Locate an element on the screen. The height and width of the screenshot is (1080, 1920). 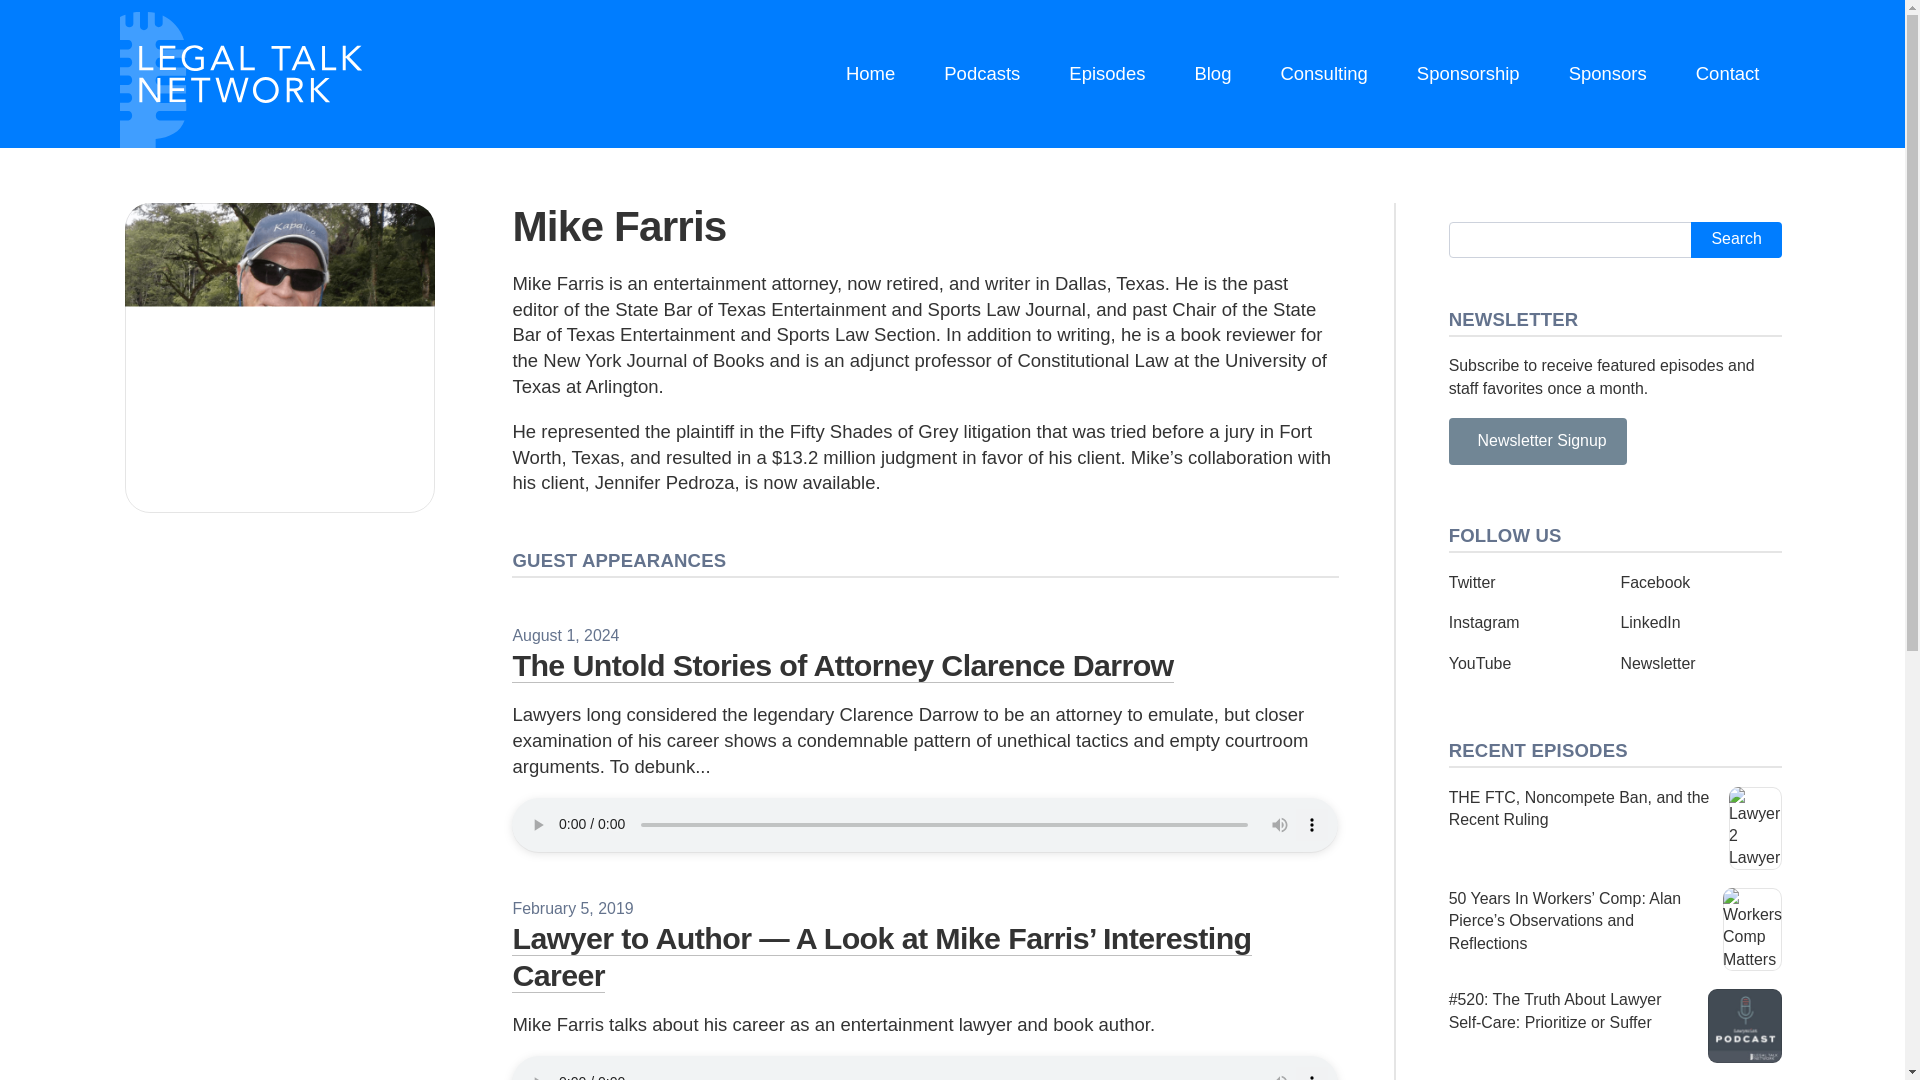
Search is located at coordinates (1736, 240).